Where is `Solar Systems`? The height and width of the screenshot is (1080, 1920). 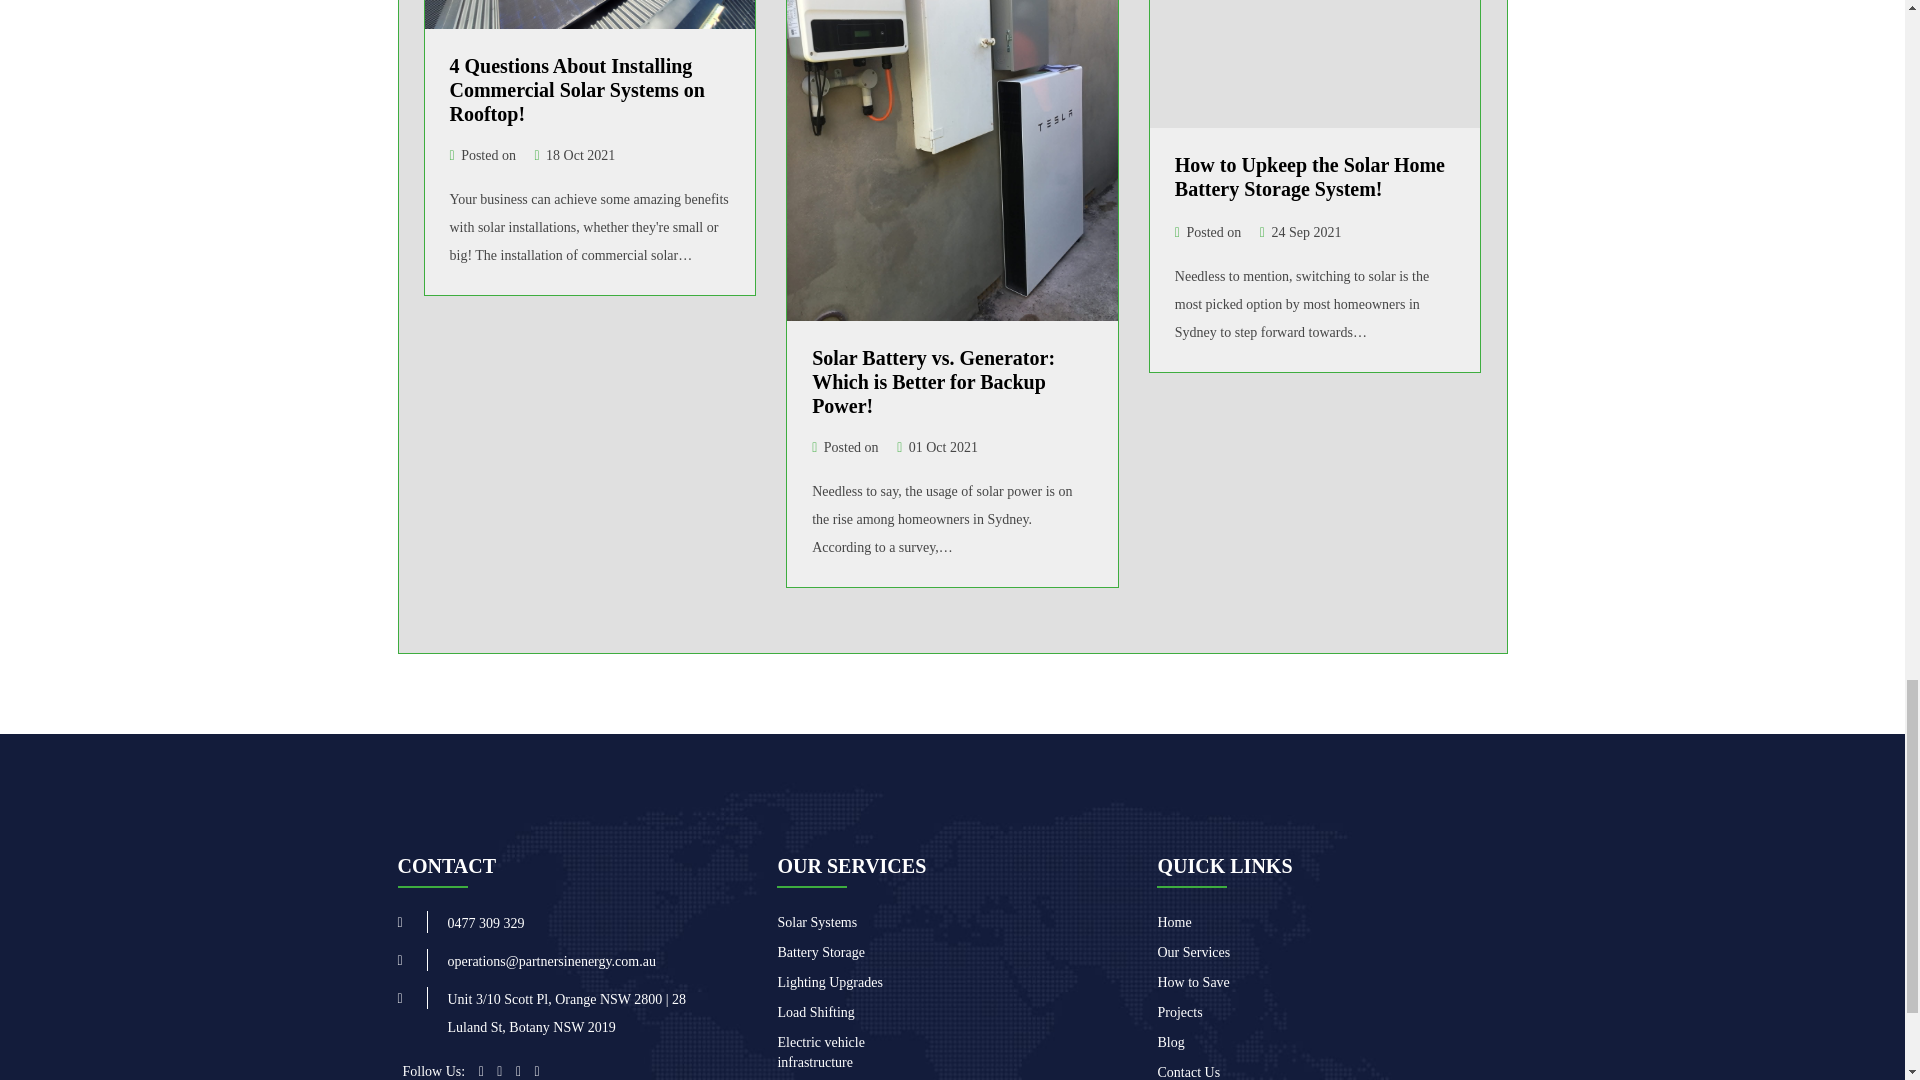 Solar Systems is located at coordinates (816, 922).